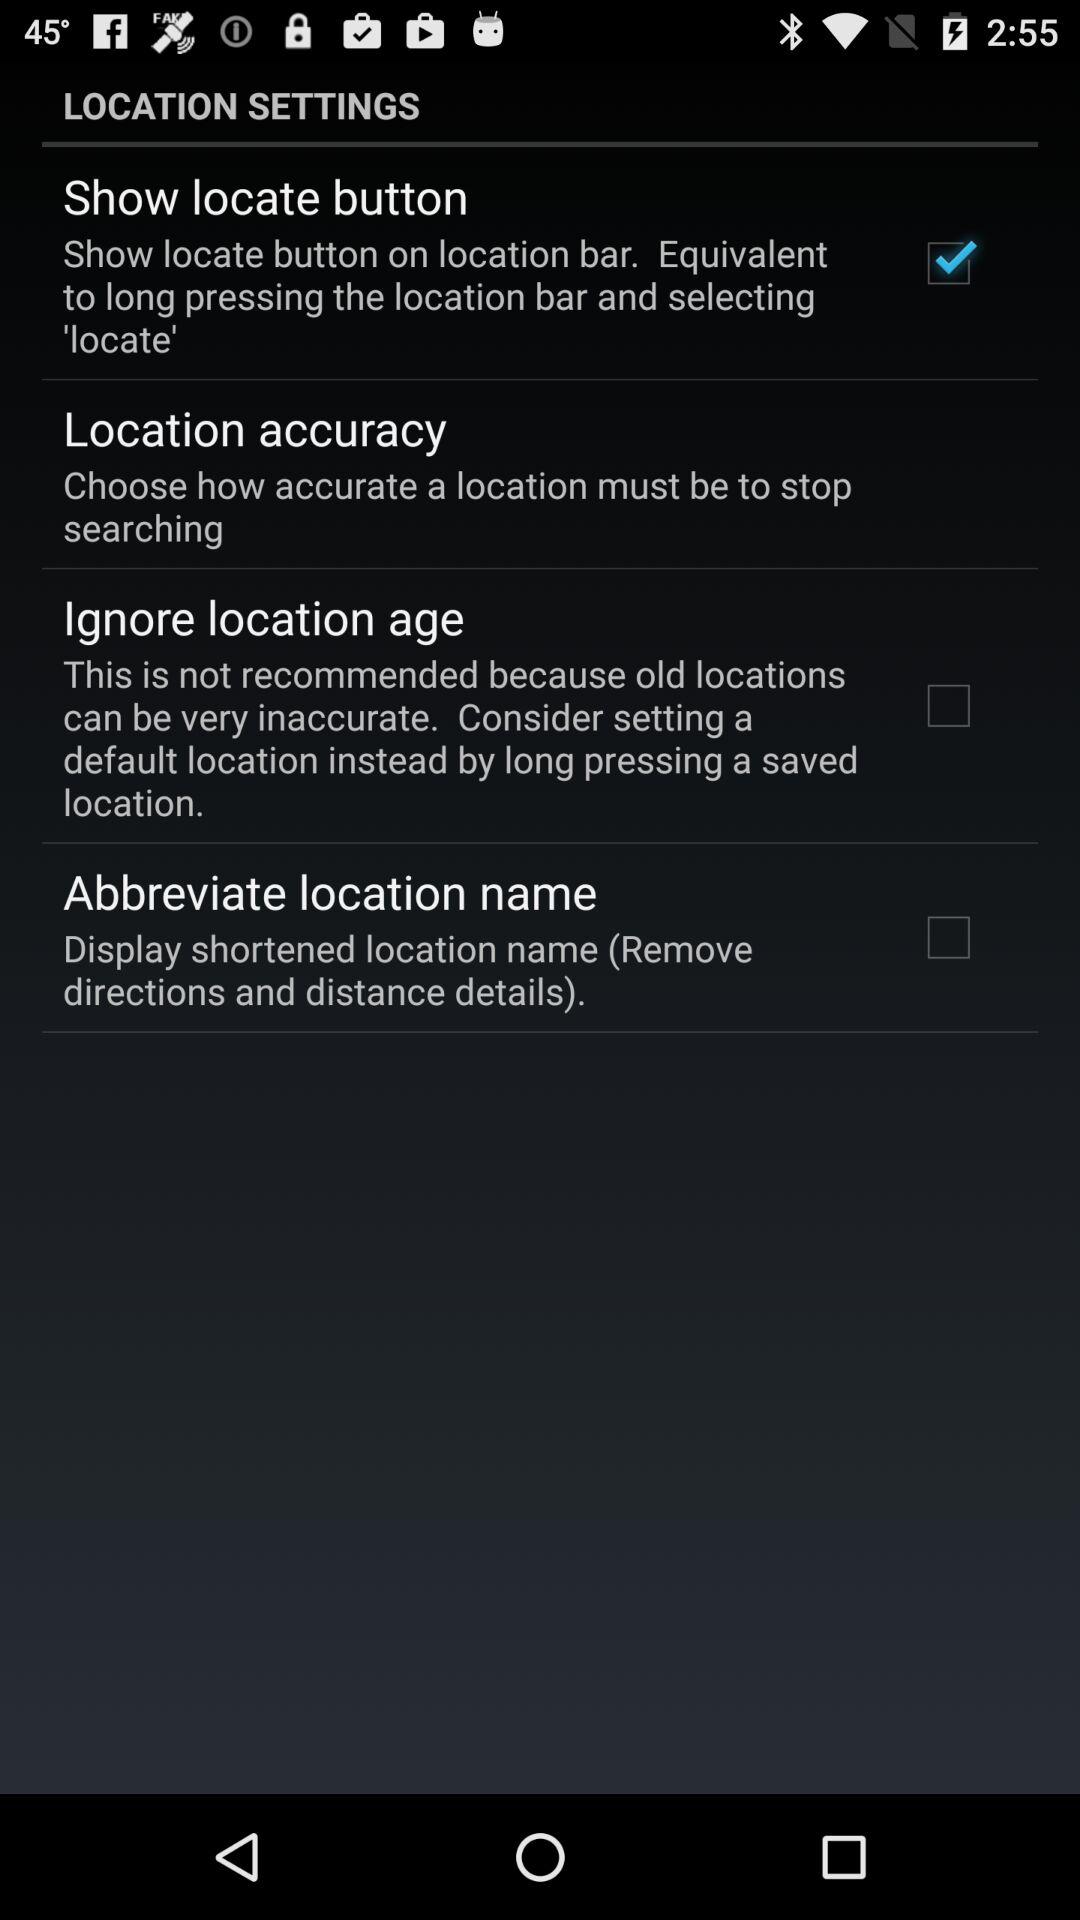 The width and height of the screenshot is (1080, 1920). I want to click on press item above ignore location age item, so click(526, 505).